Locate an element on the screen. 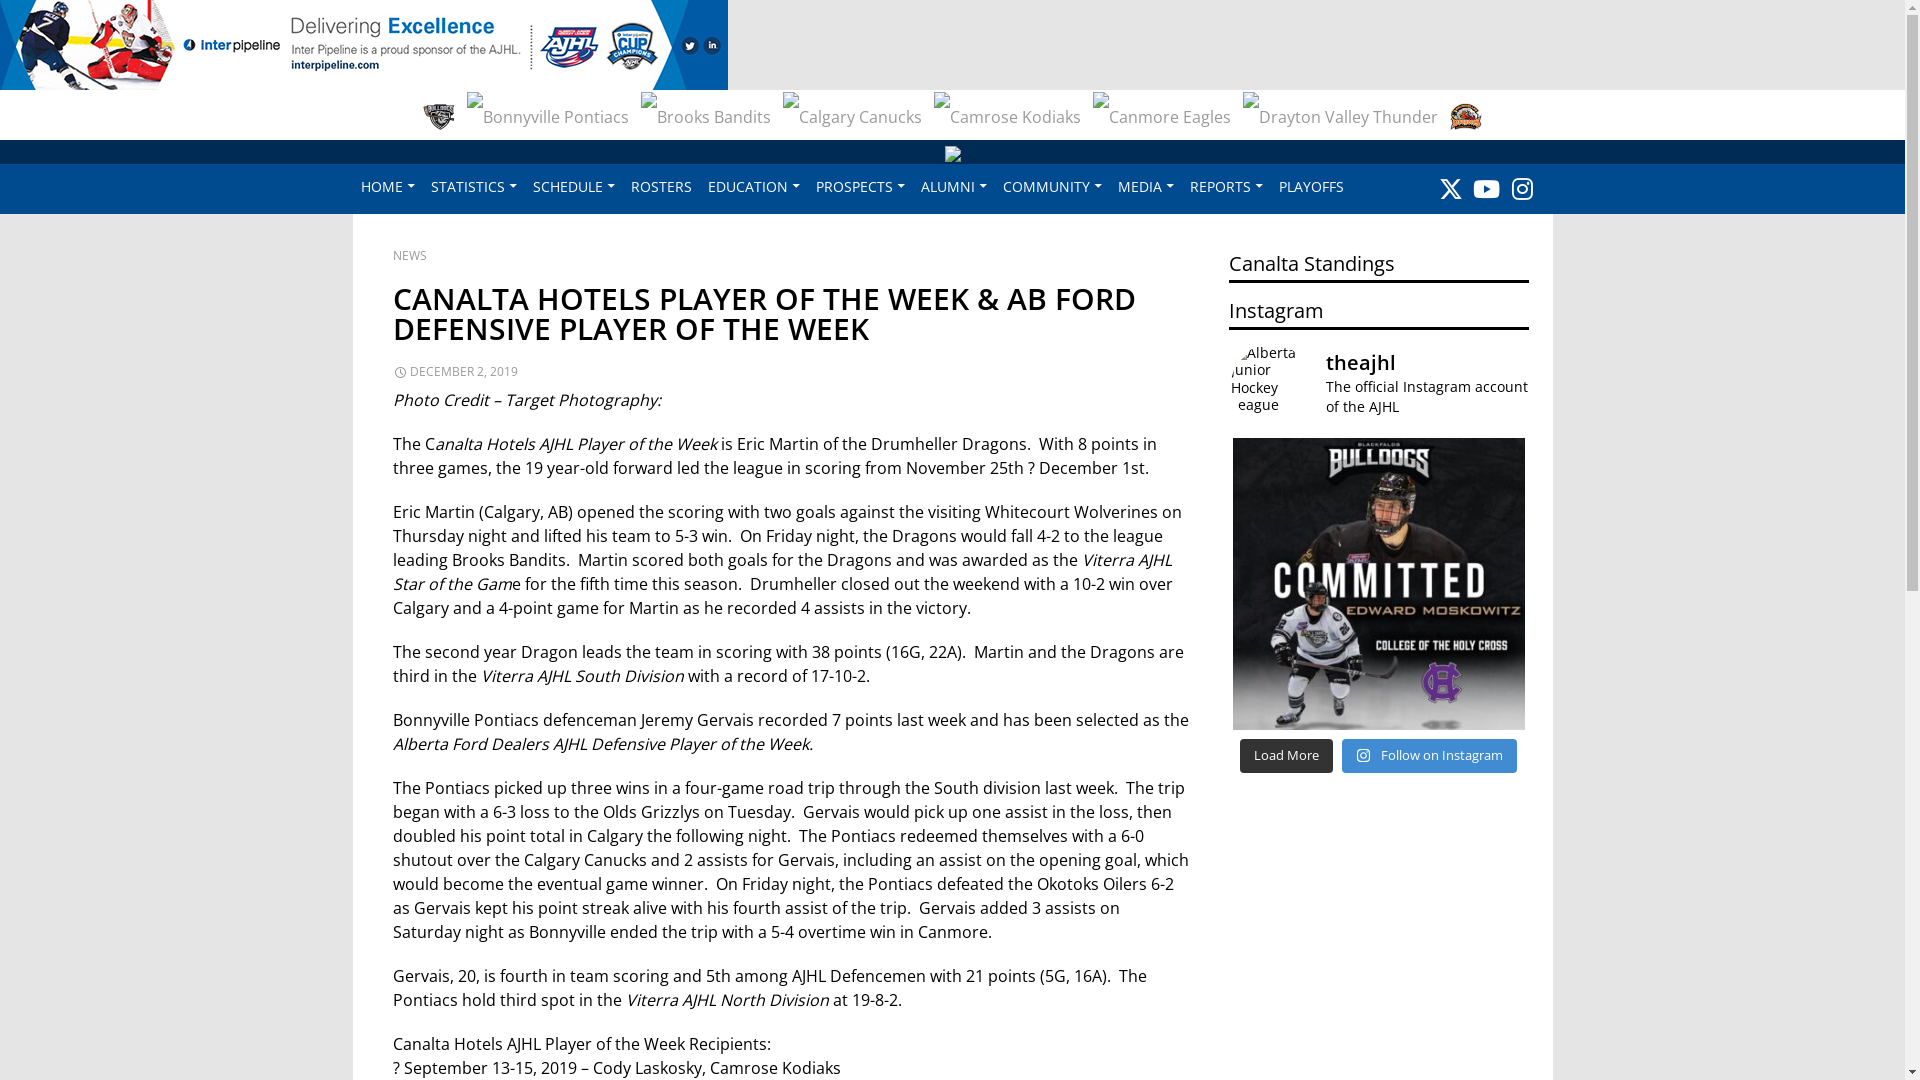  Twitter is located at coordinates (1450, 188).